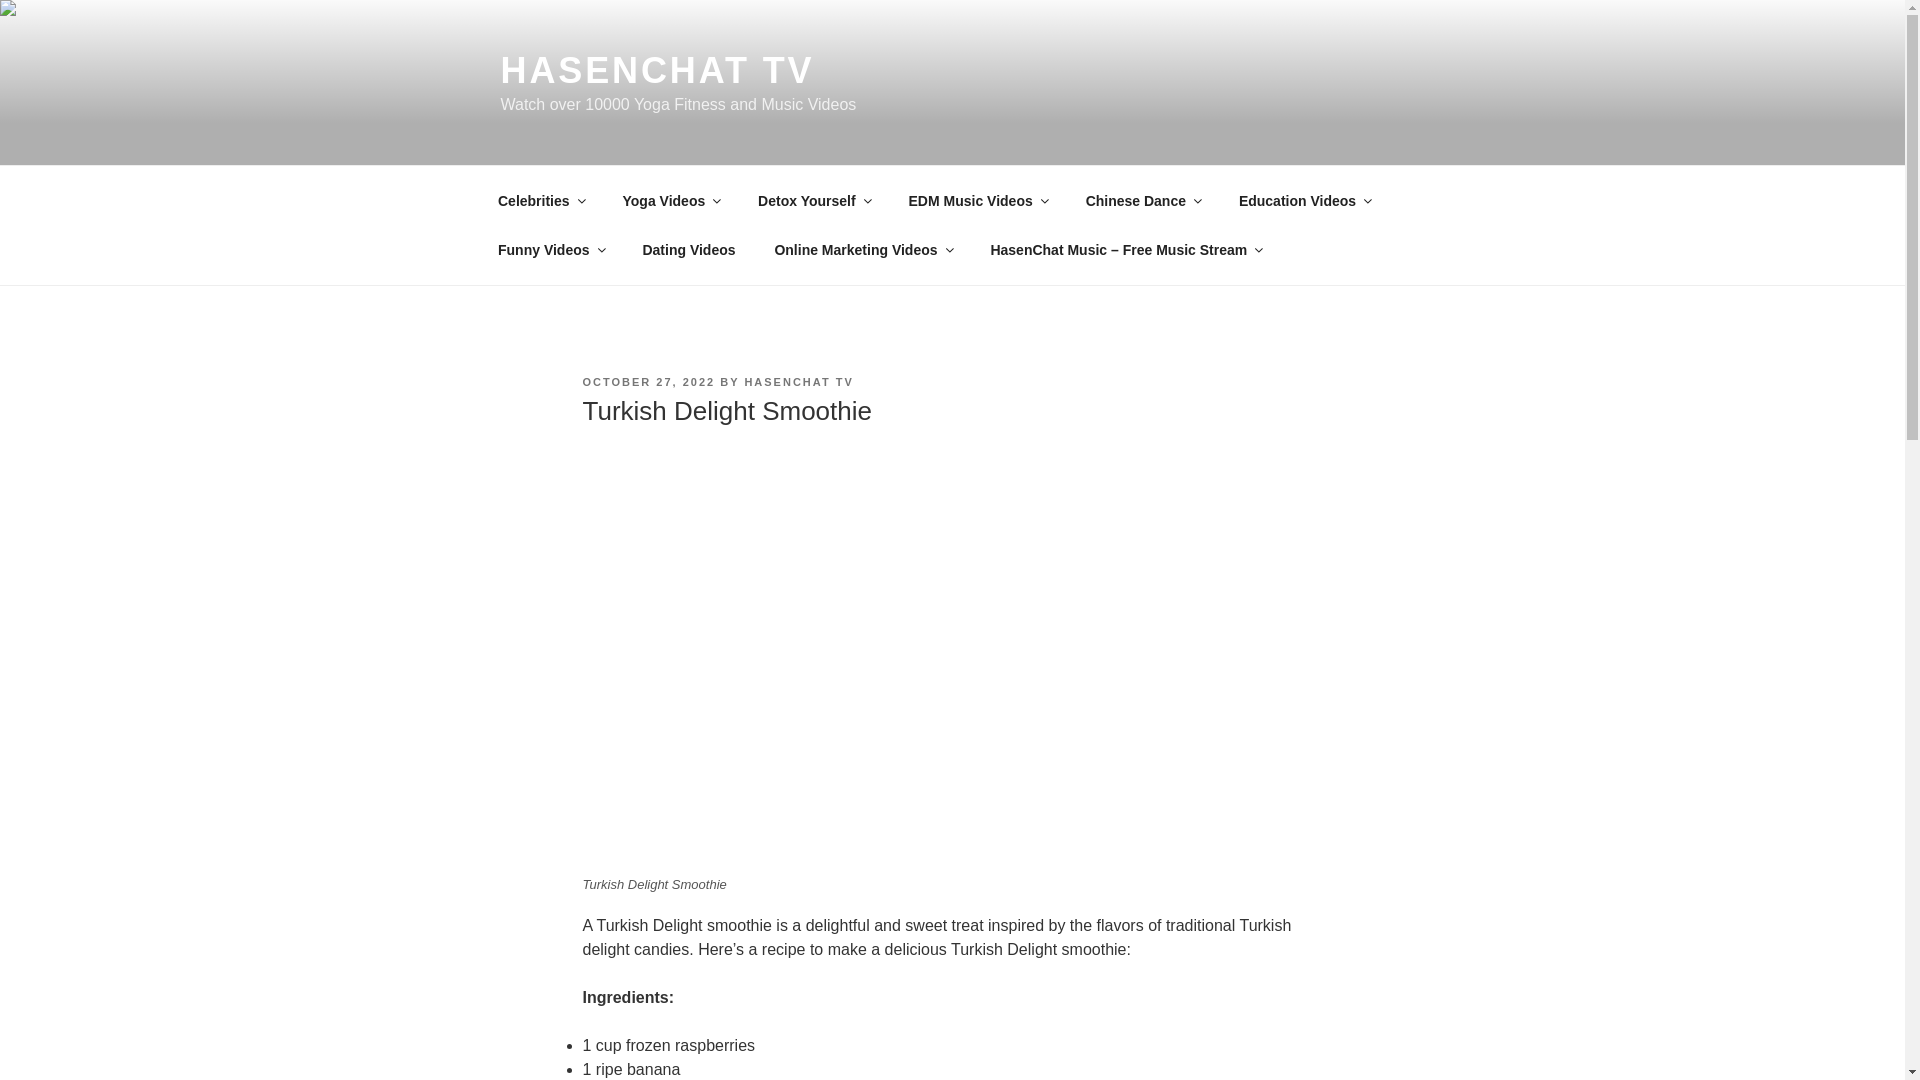 This screenshot has width=1920, height=1080. I want to click on HASENCHAT TV, so click(656, 70).